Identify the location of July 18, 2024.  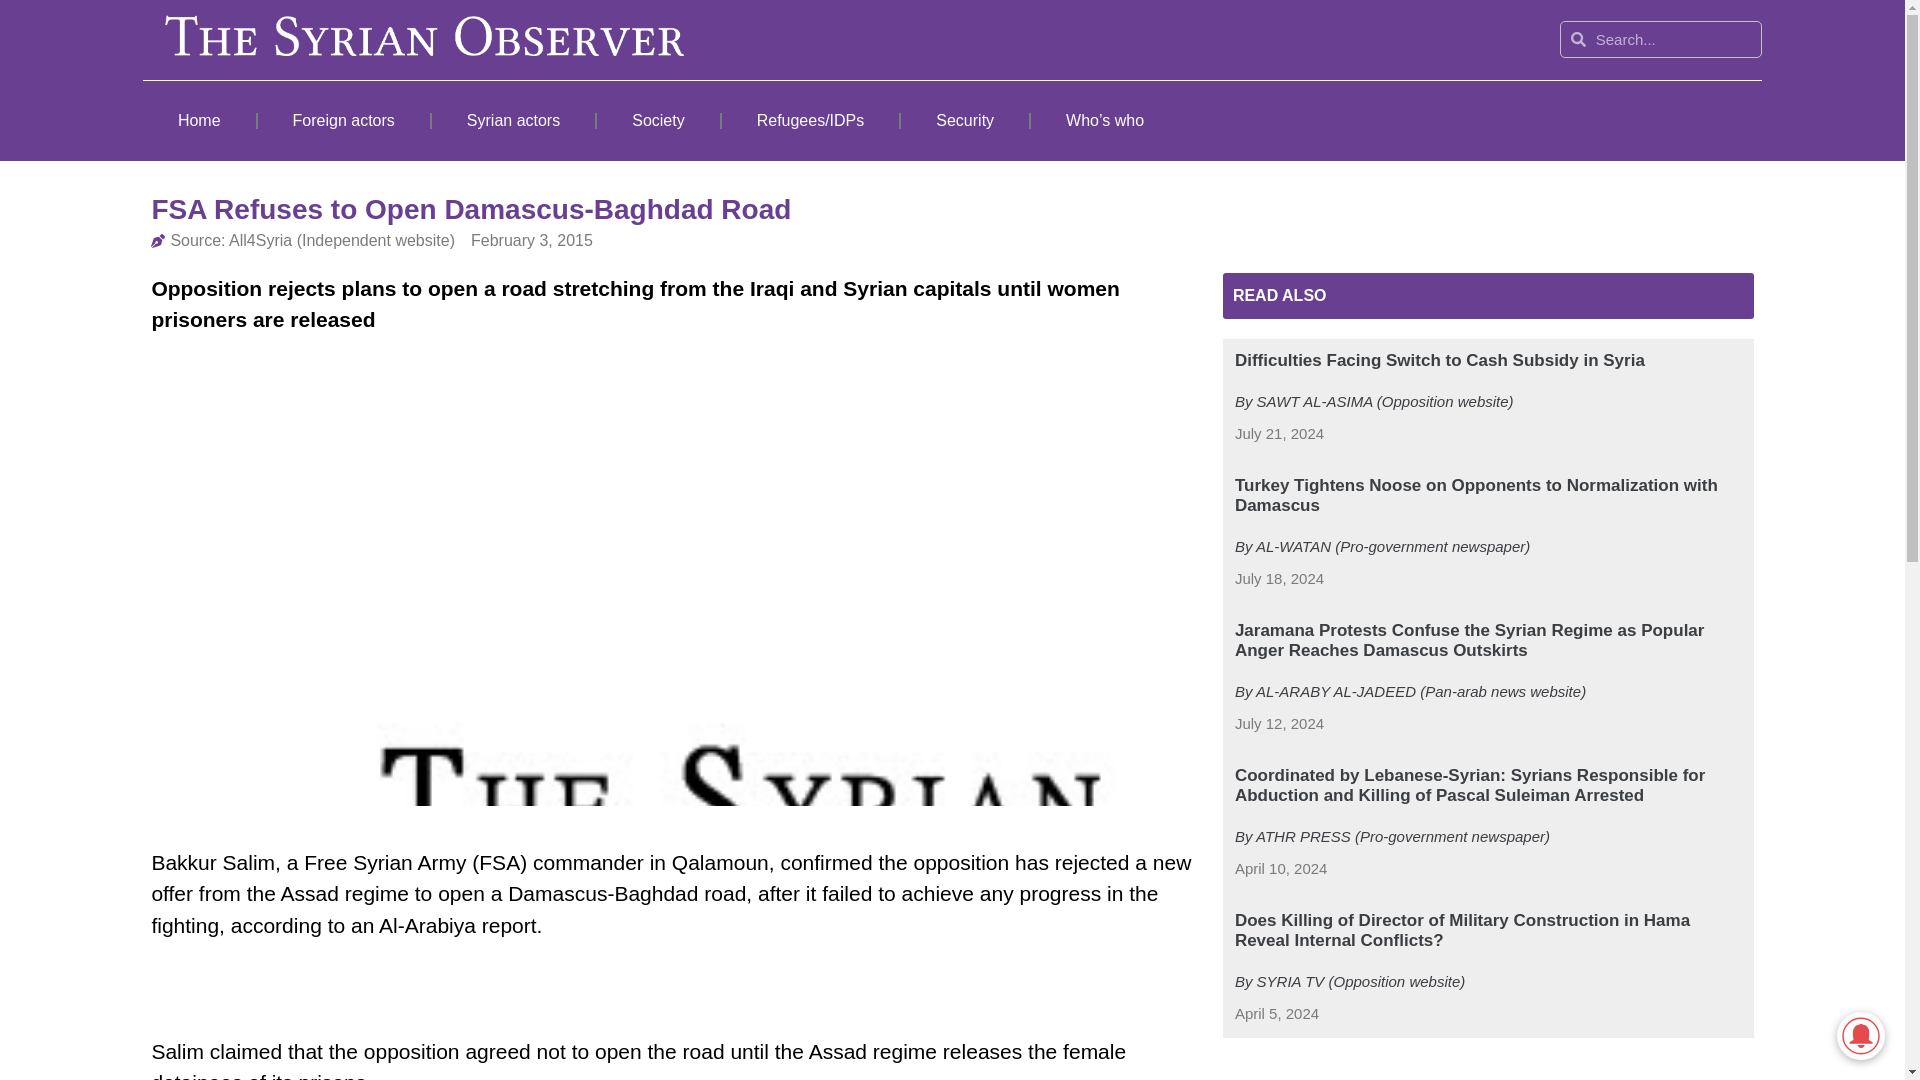
(1279, 579).